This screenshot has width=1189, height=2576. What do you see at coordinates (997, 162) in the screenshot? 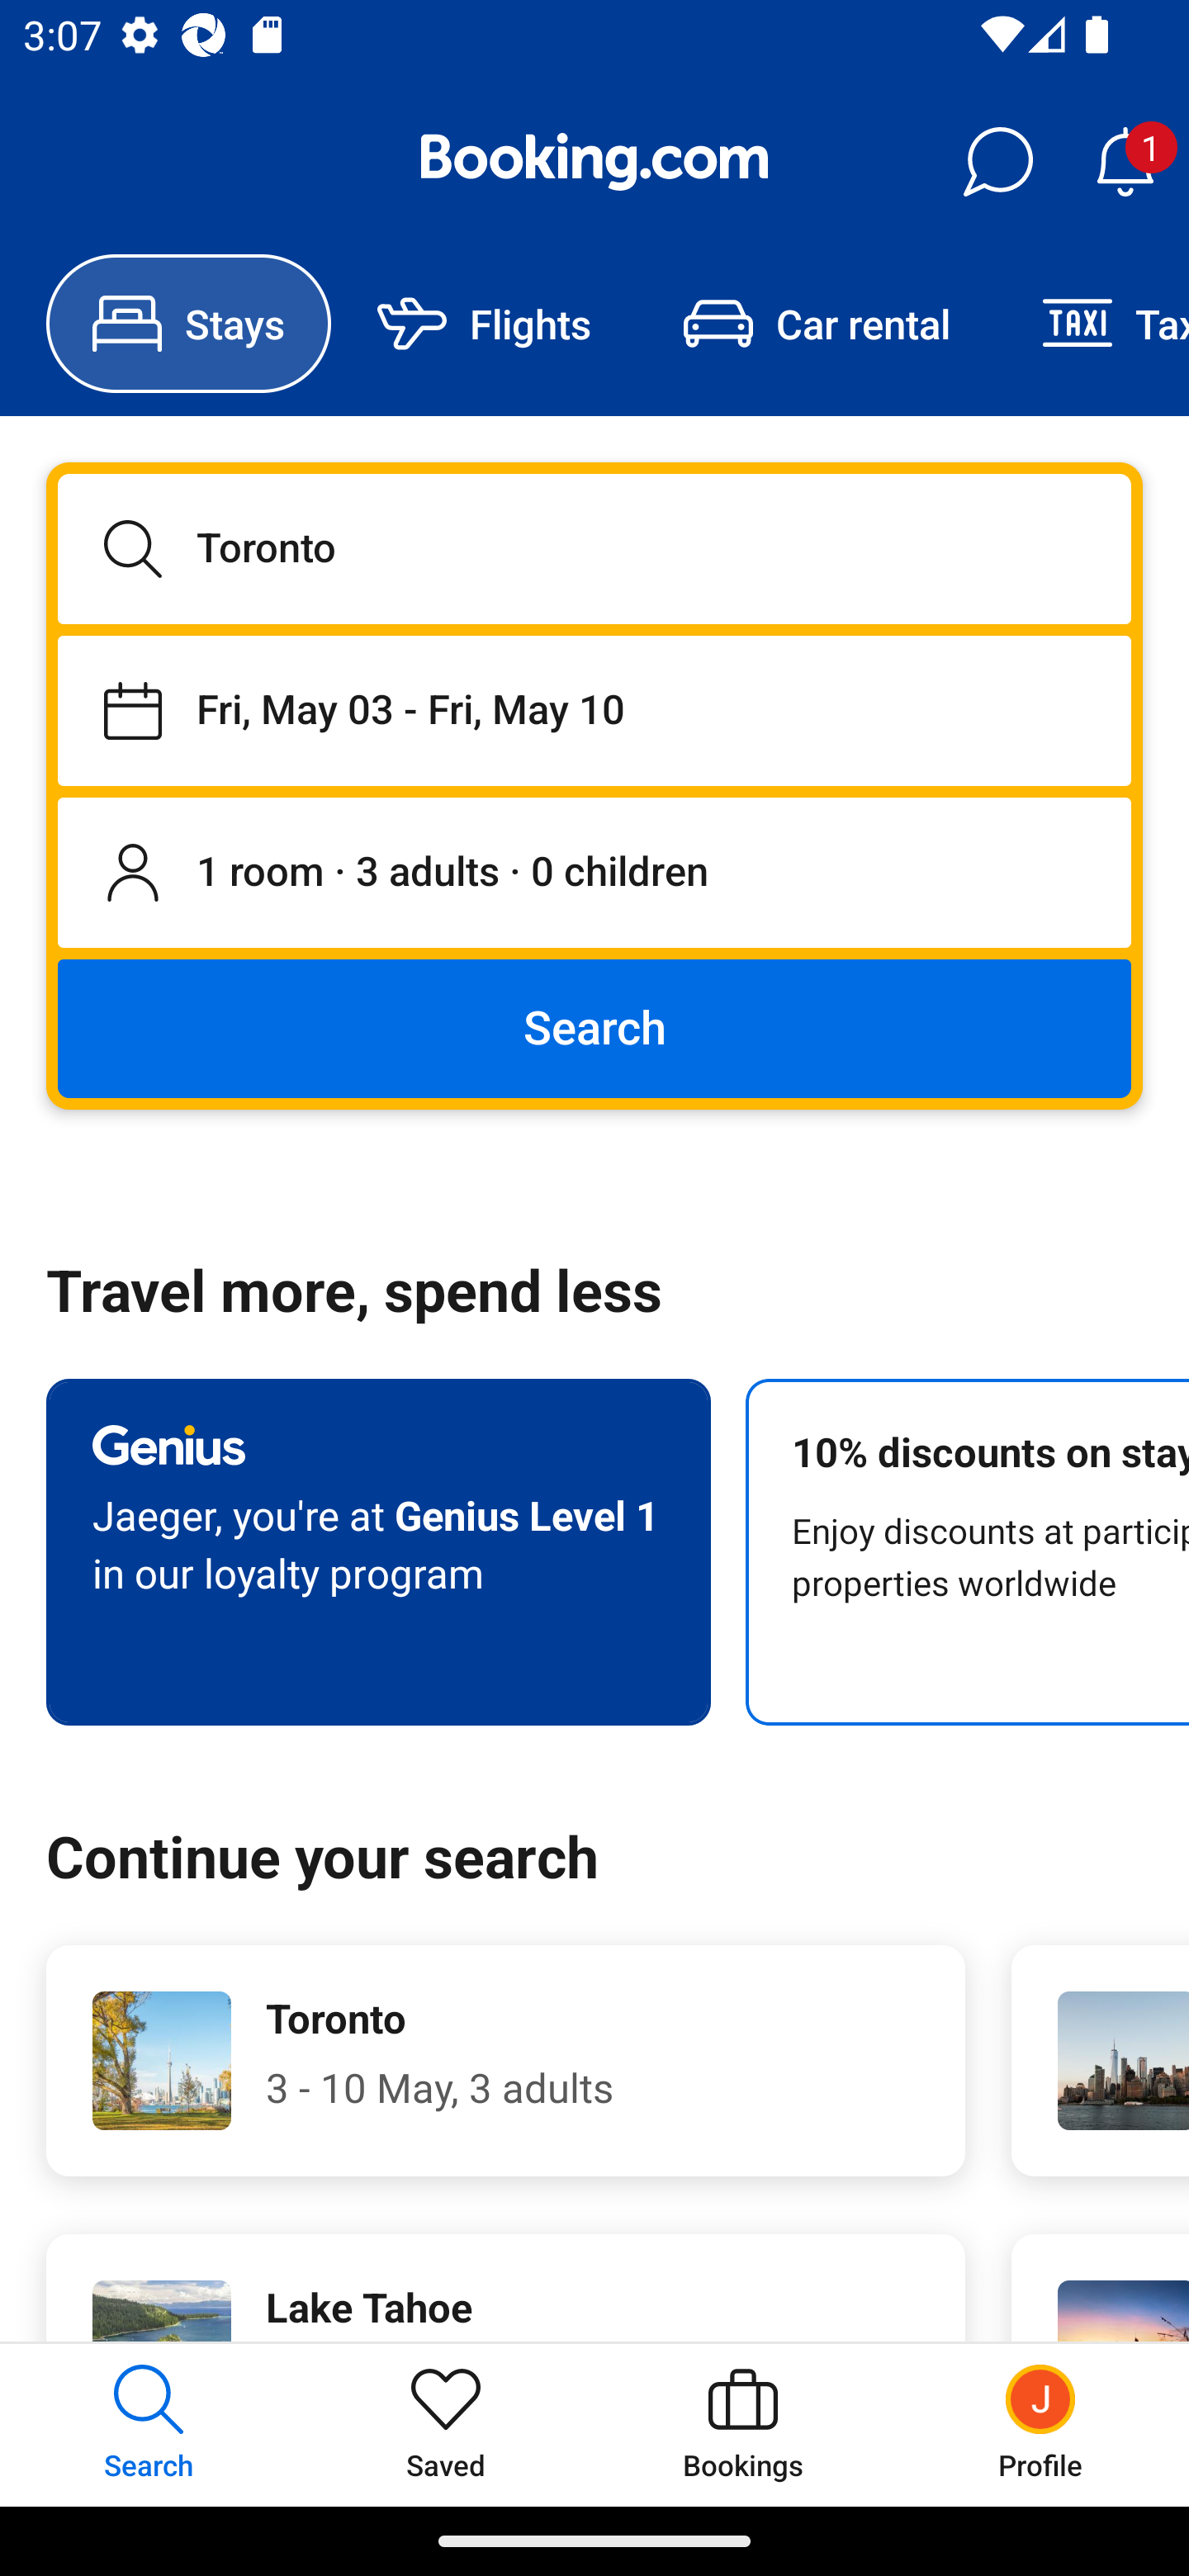
I see `Messages` at bounding box center [997, 162].